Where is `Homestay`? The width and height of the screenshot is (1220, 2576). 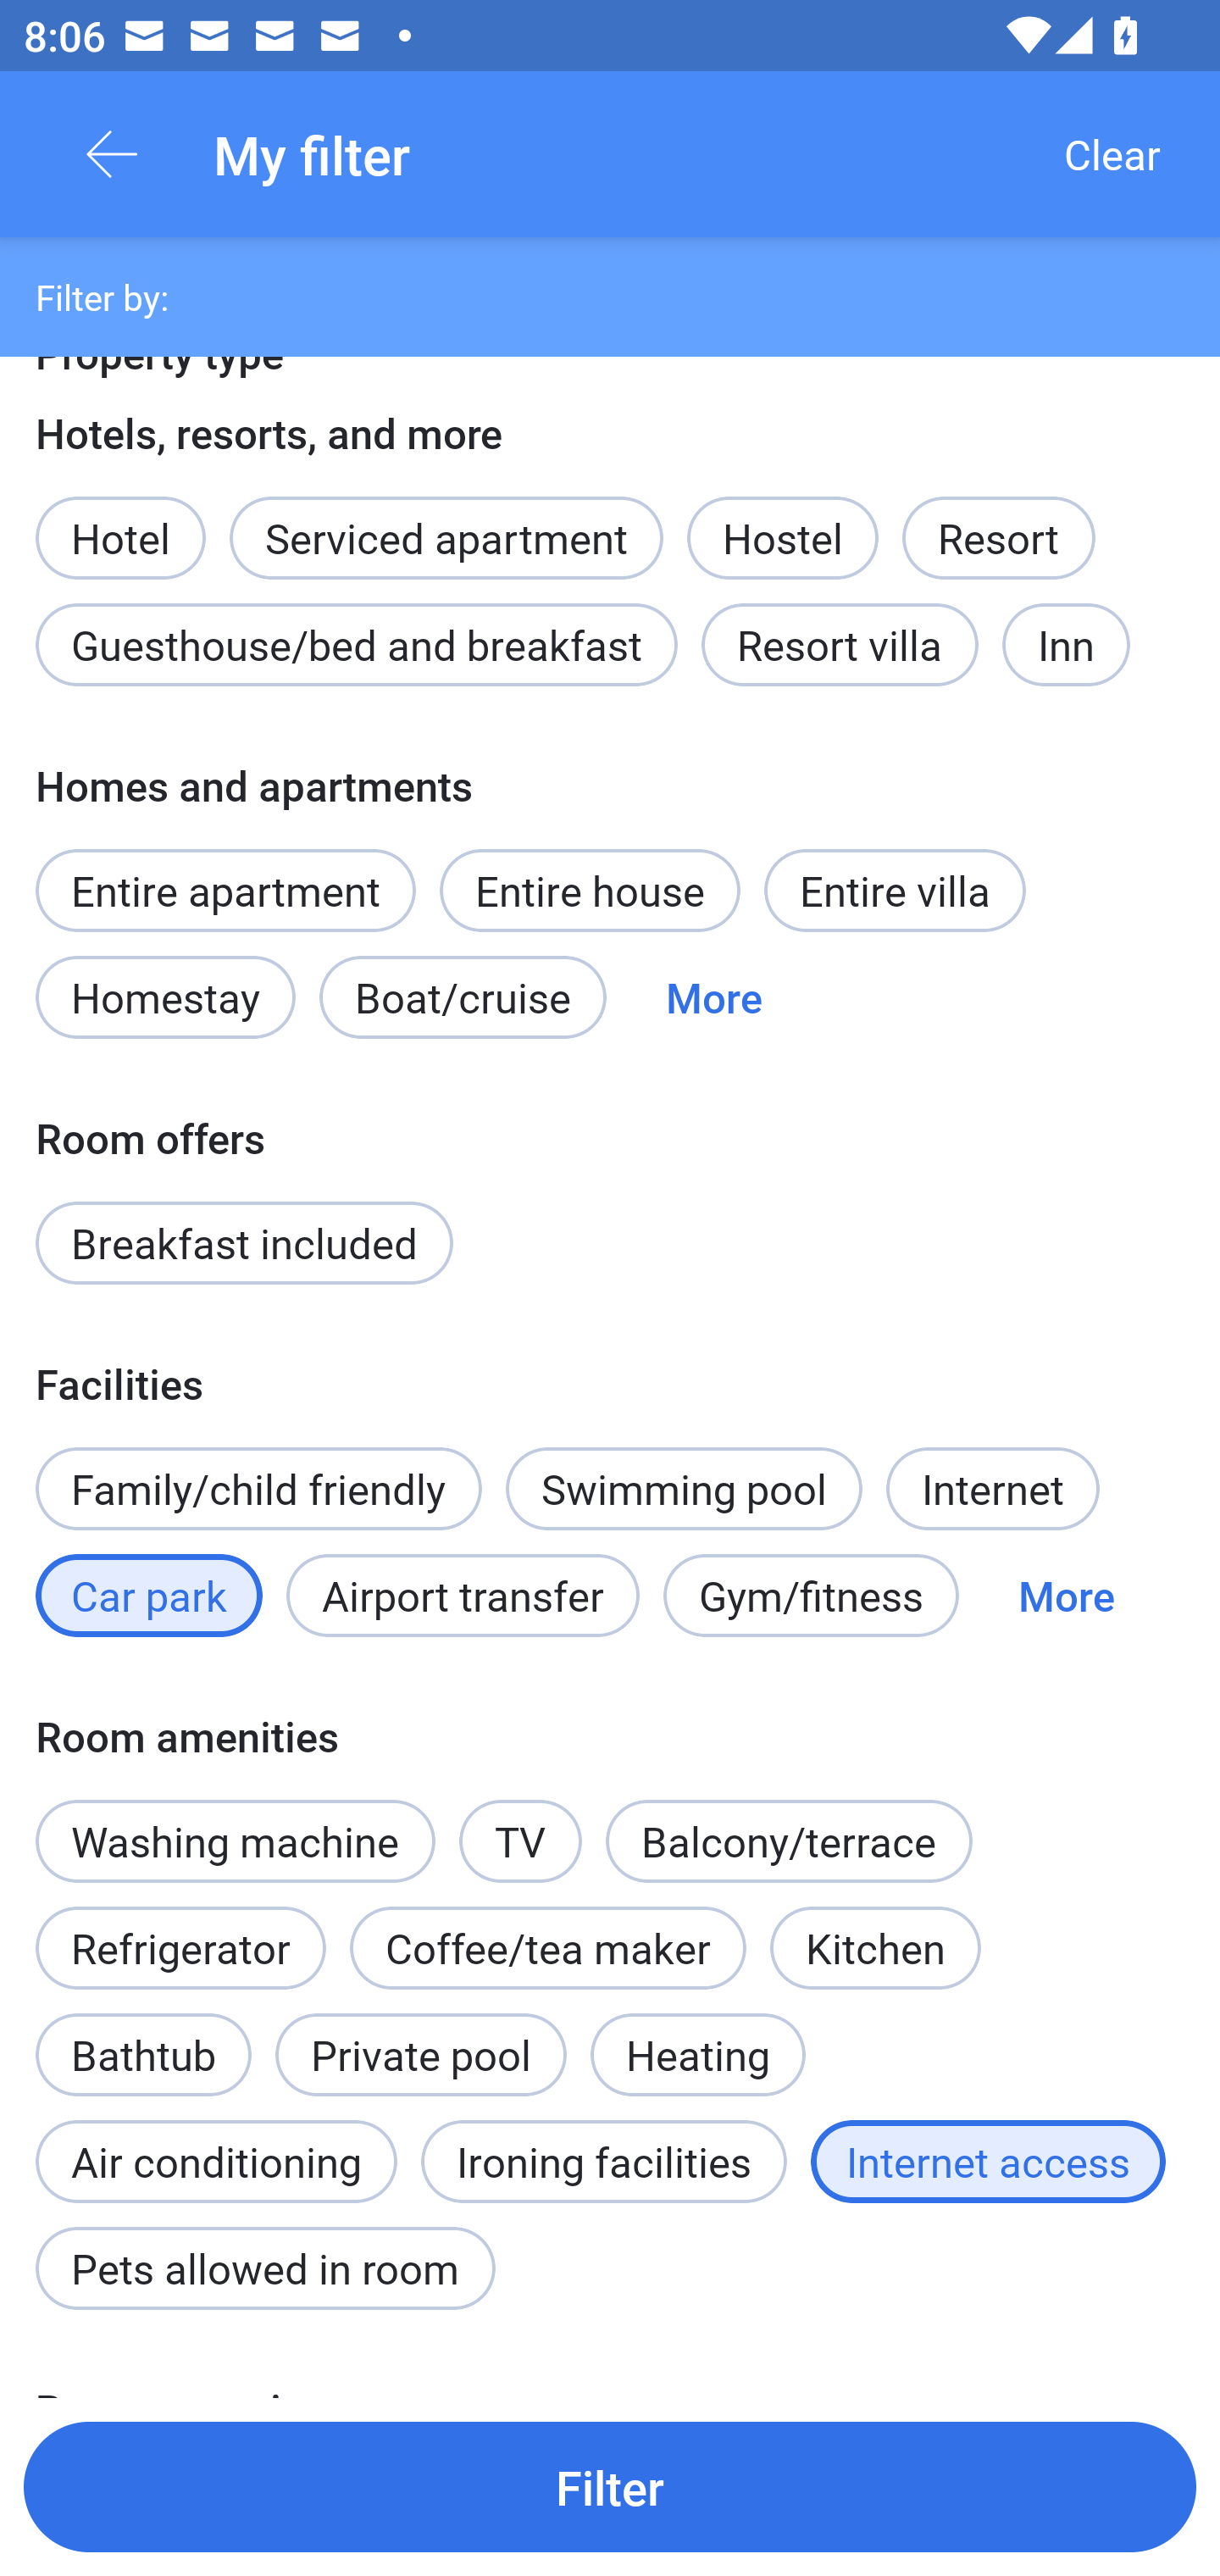 Homestay is located at coordinates (164, 998).